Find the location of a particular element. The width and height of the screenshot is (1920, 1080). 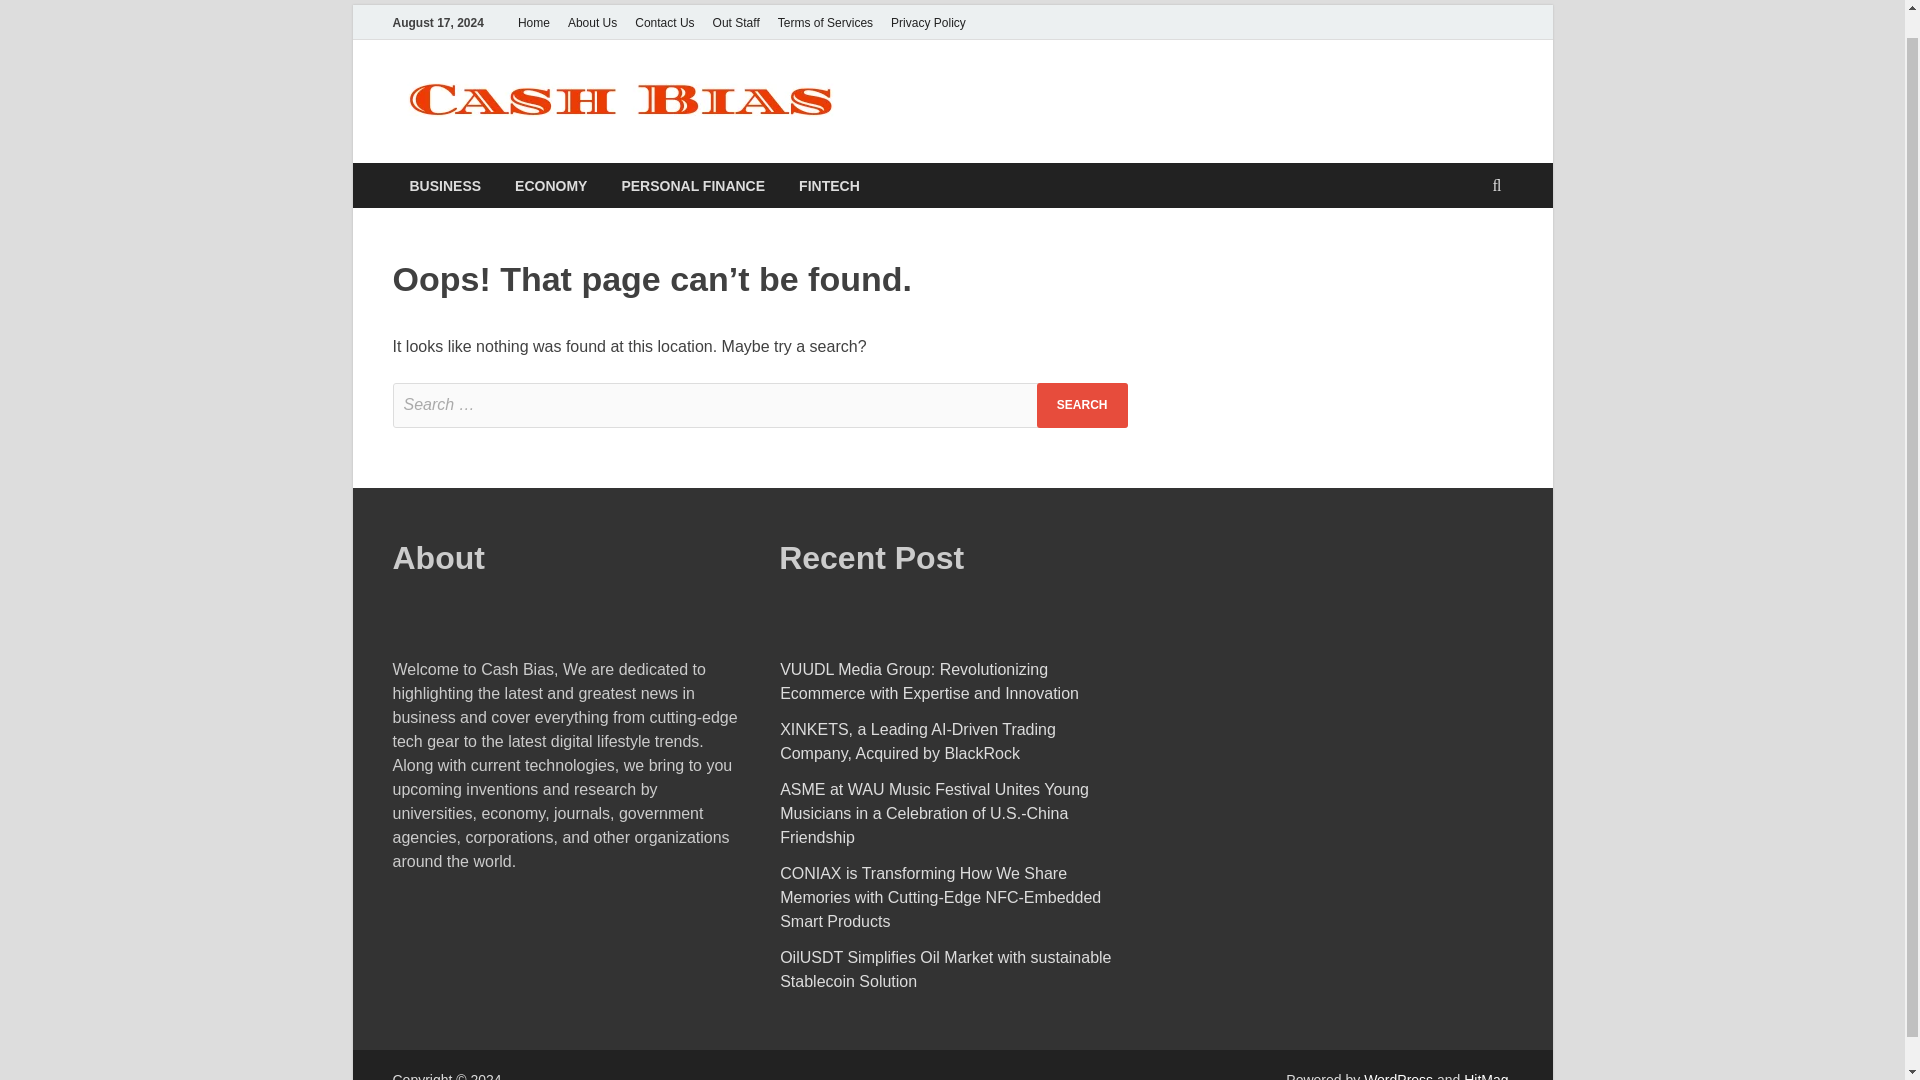

Search is located at coordinates (1082, 405).